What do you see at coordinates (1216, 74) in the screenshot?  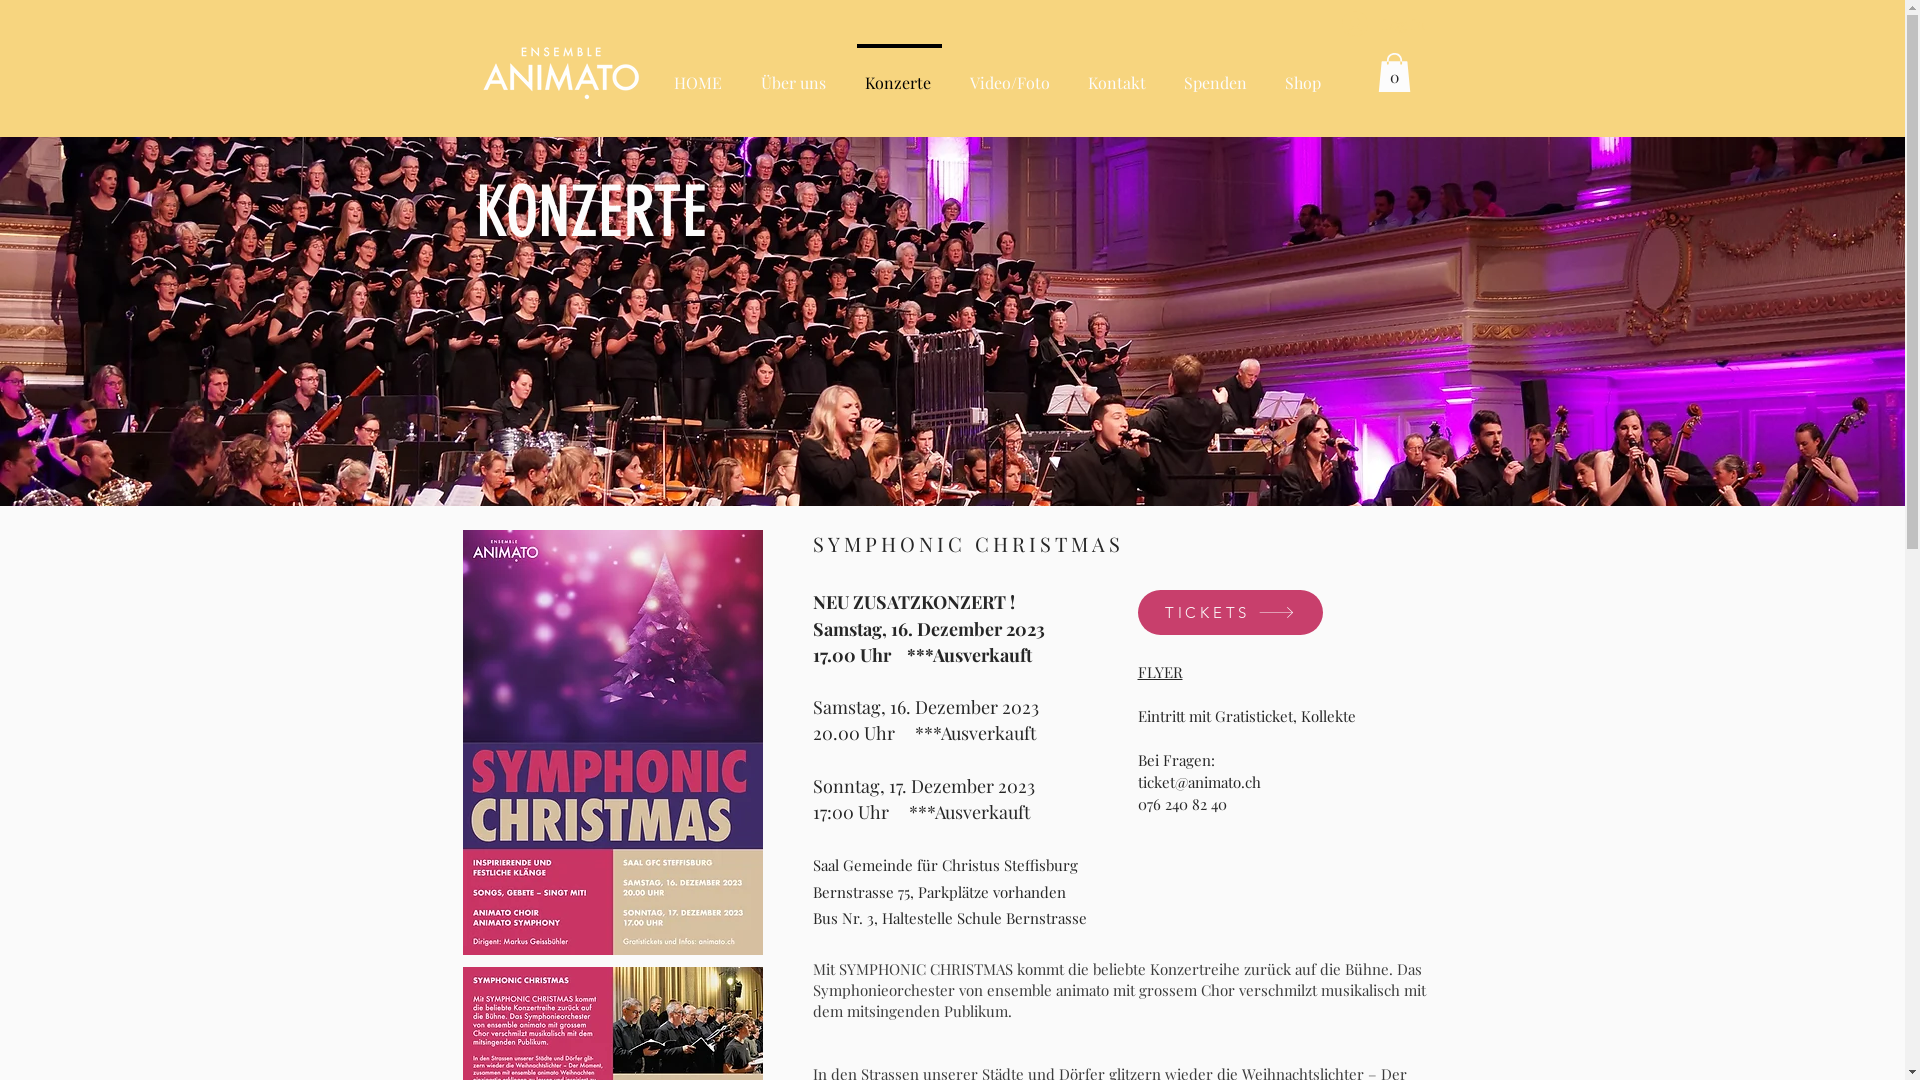 I see `Spenden` at bounding box center [1216, 74].